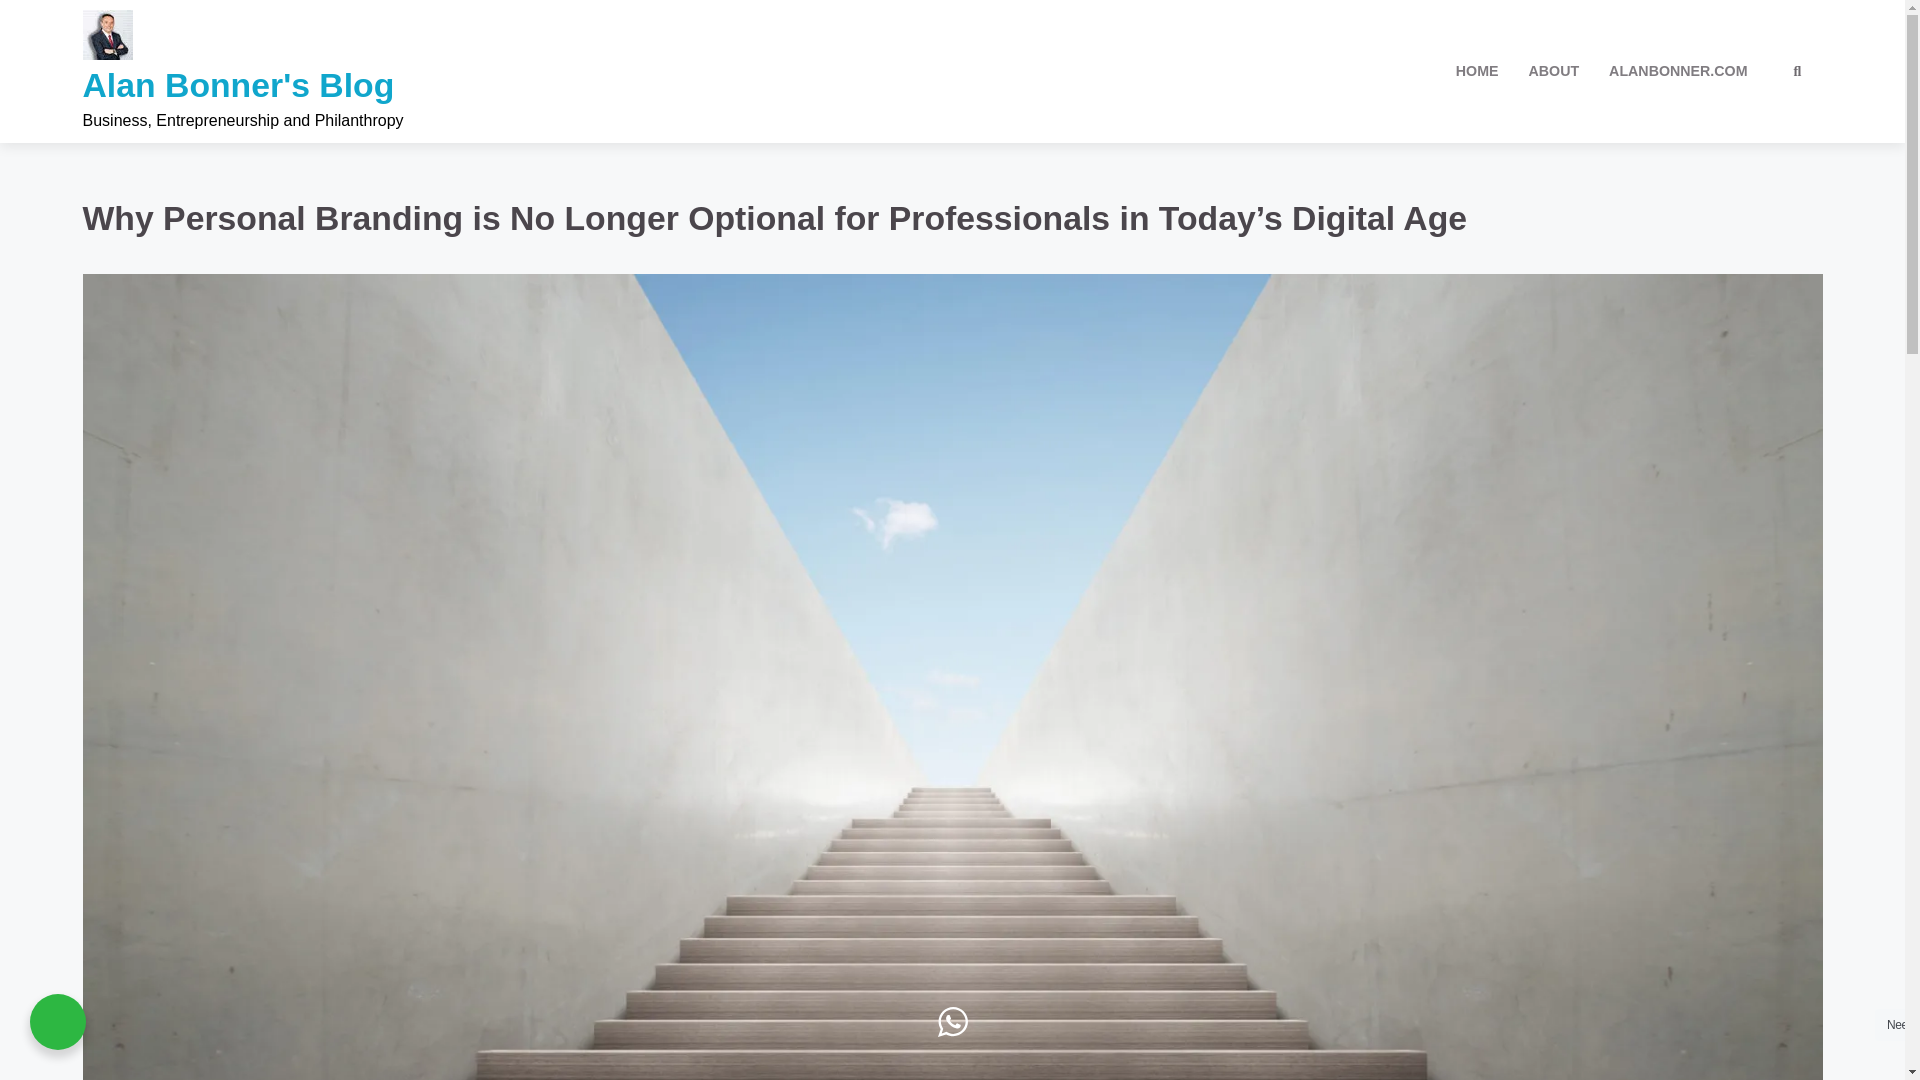 The image size is (1920, 1080). I want to click on Search, so click(1796, 72).